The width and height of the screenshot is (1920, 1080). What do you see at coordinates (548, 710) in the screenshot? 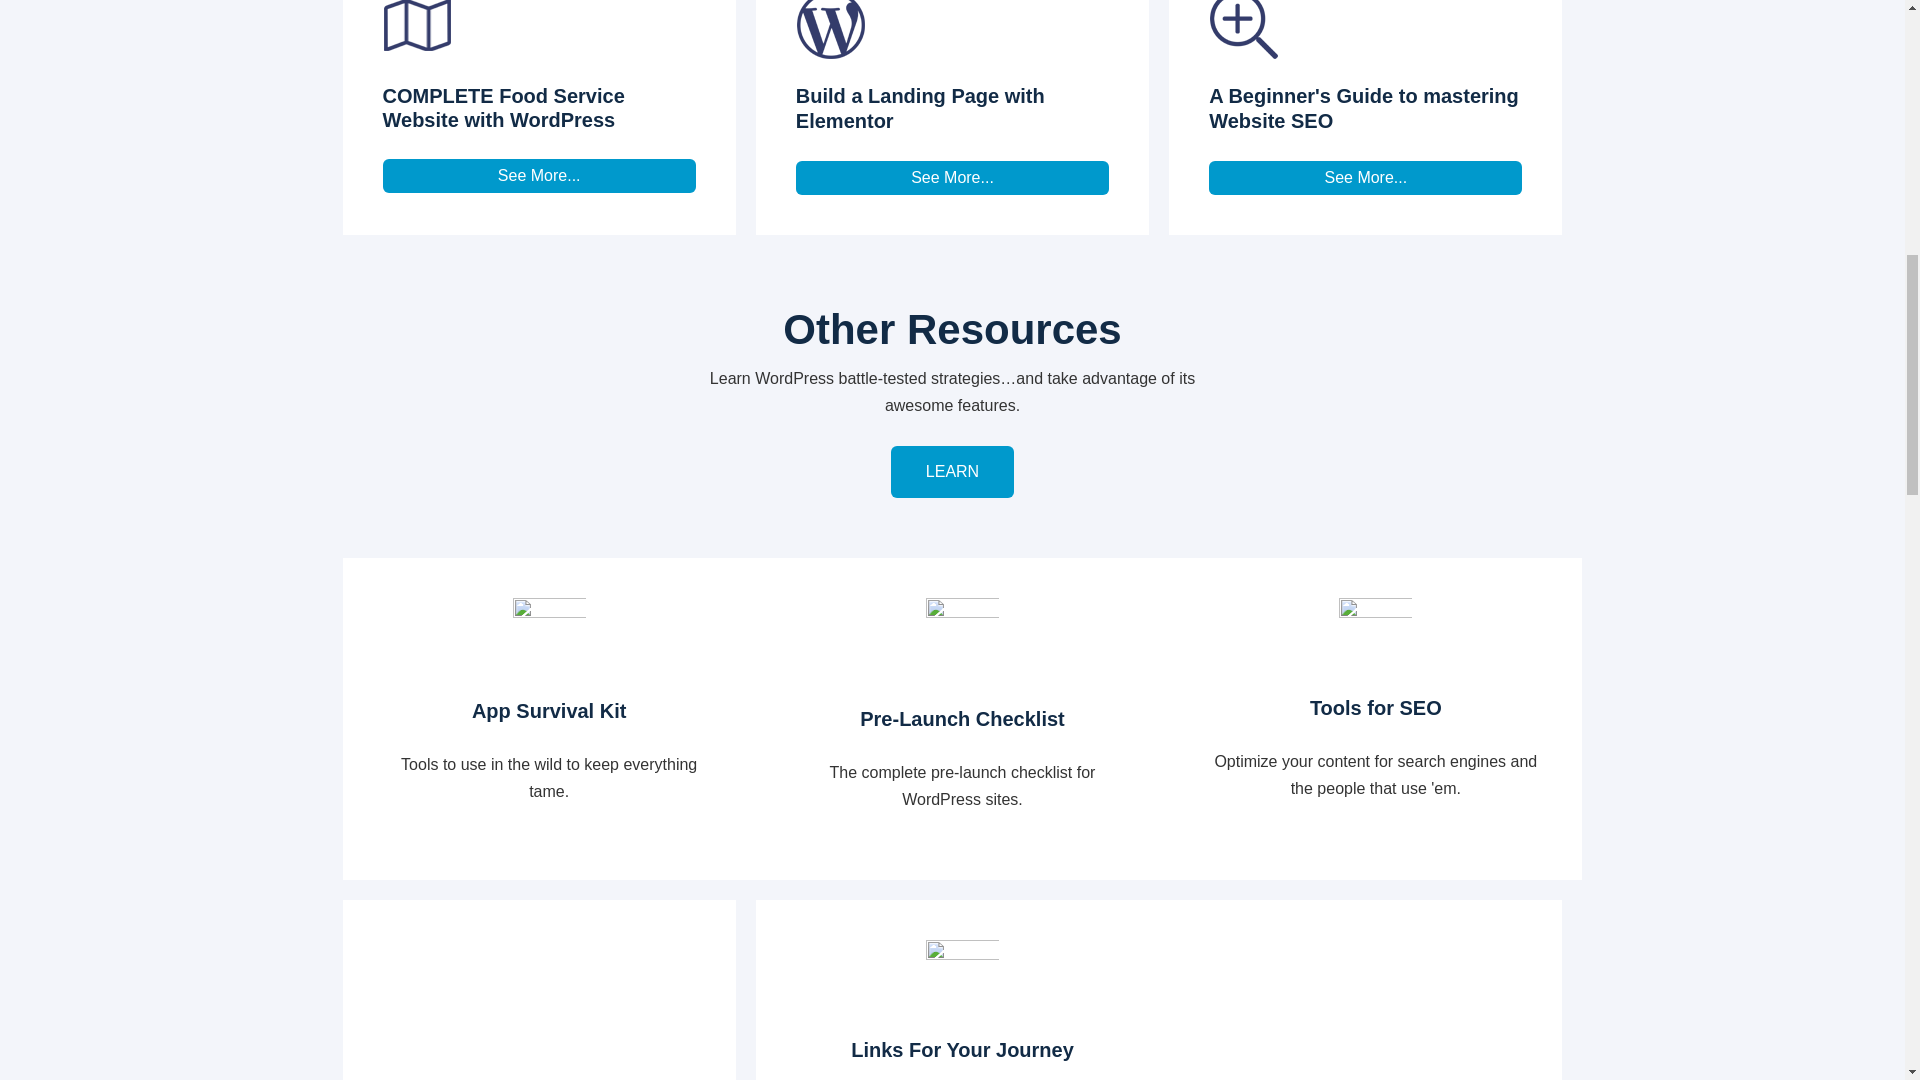
I see `App Survival Kit` at bounding box center [548, 710].